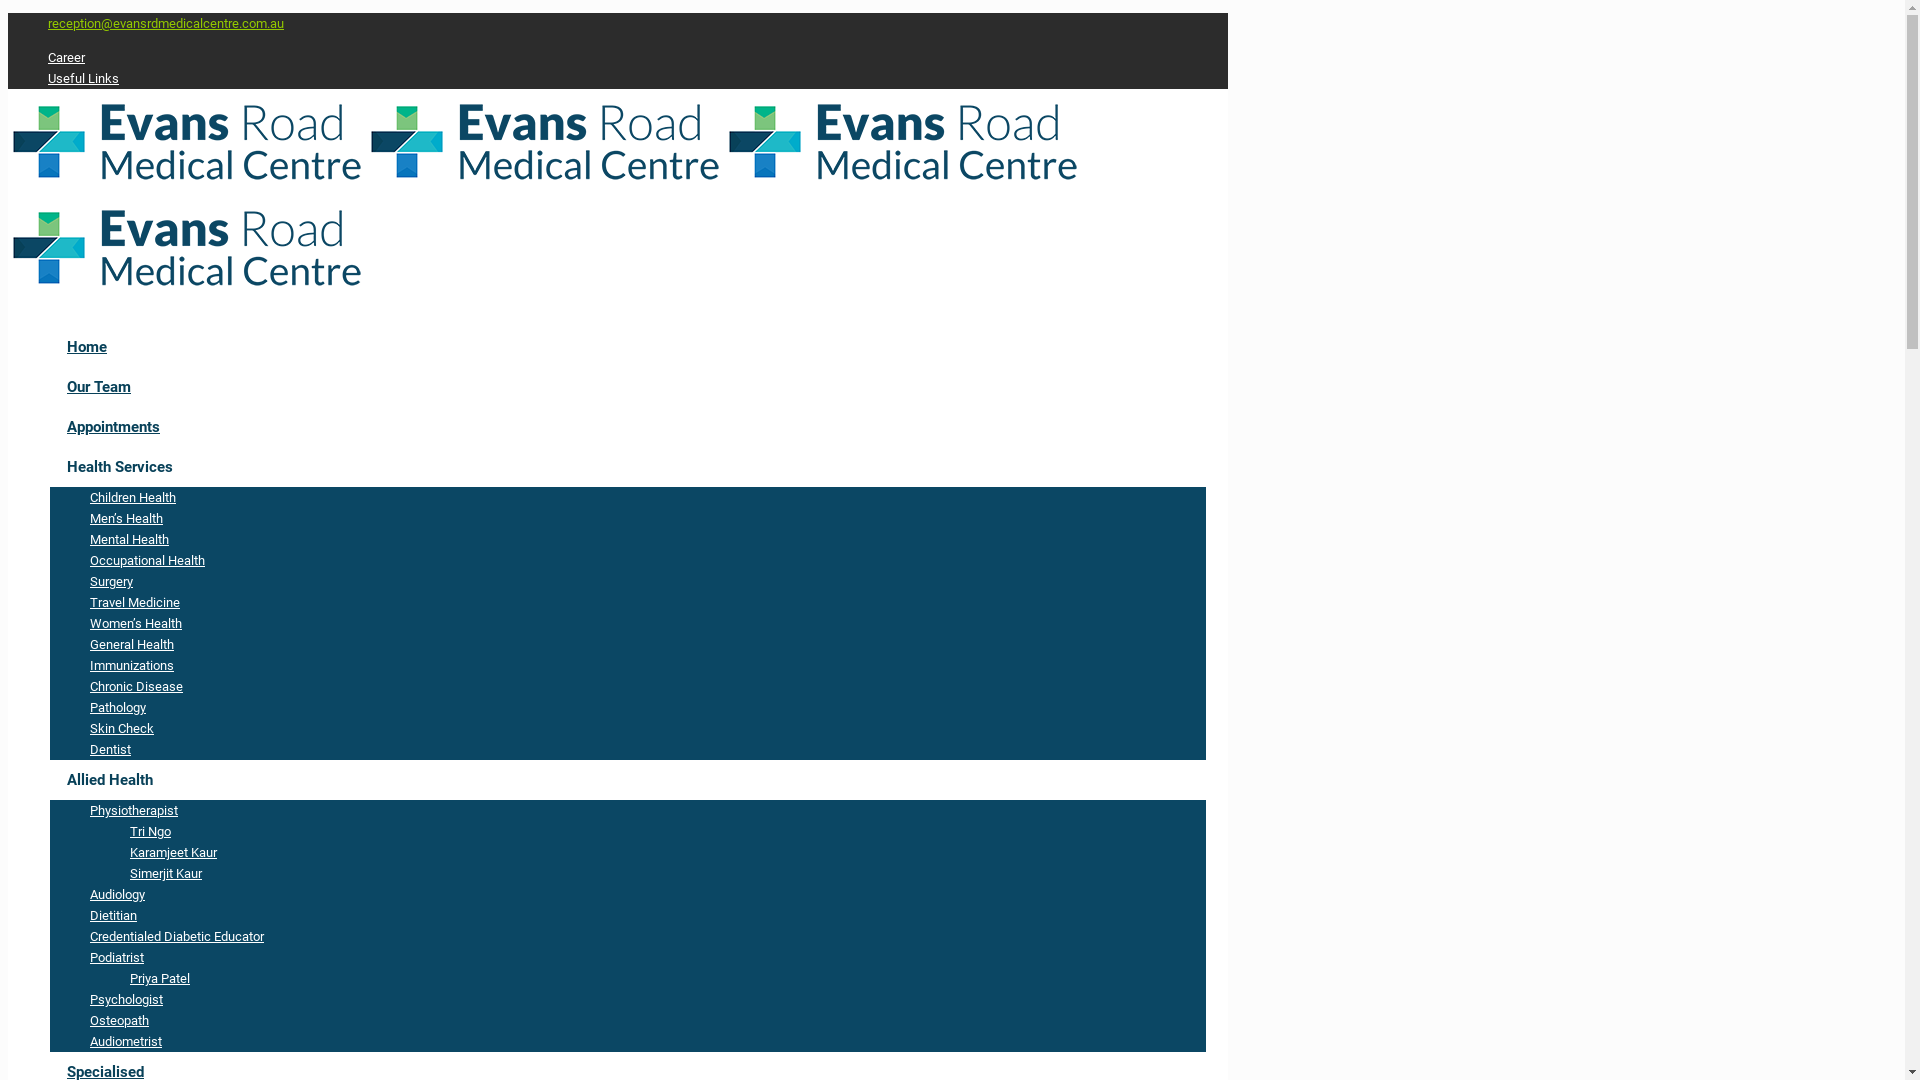  I want to click on Occupational Health, so click(148, 560).